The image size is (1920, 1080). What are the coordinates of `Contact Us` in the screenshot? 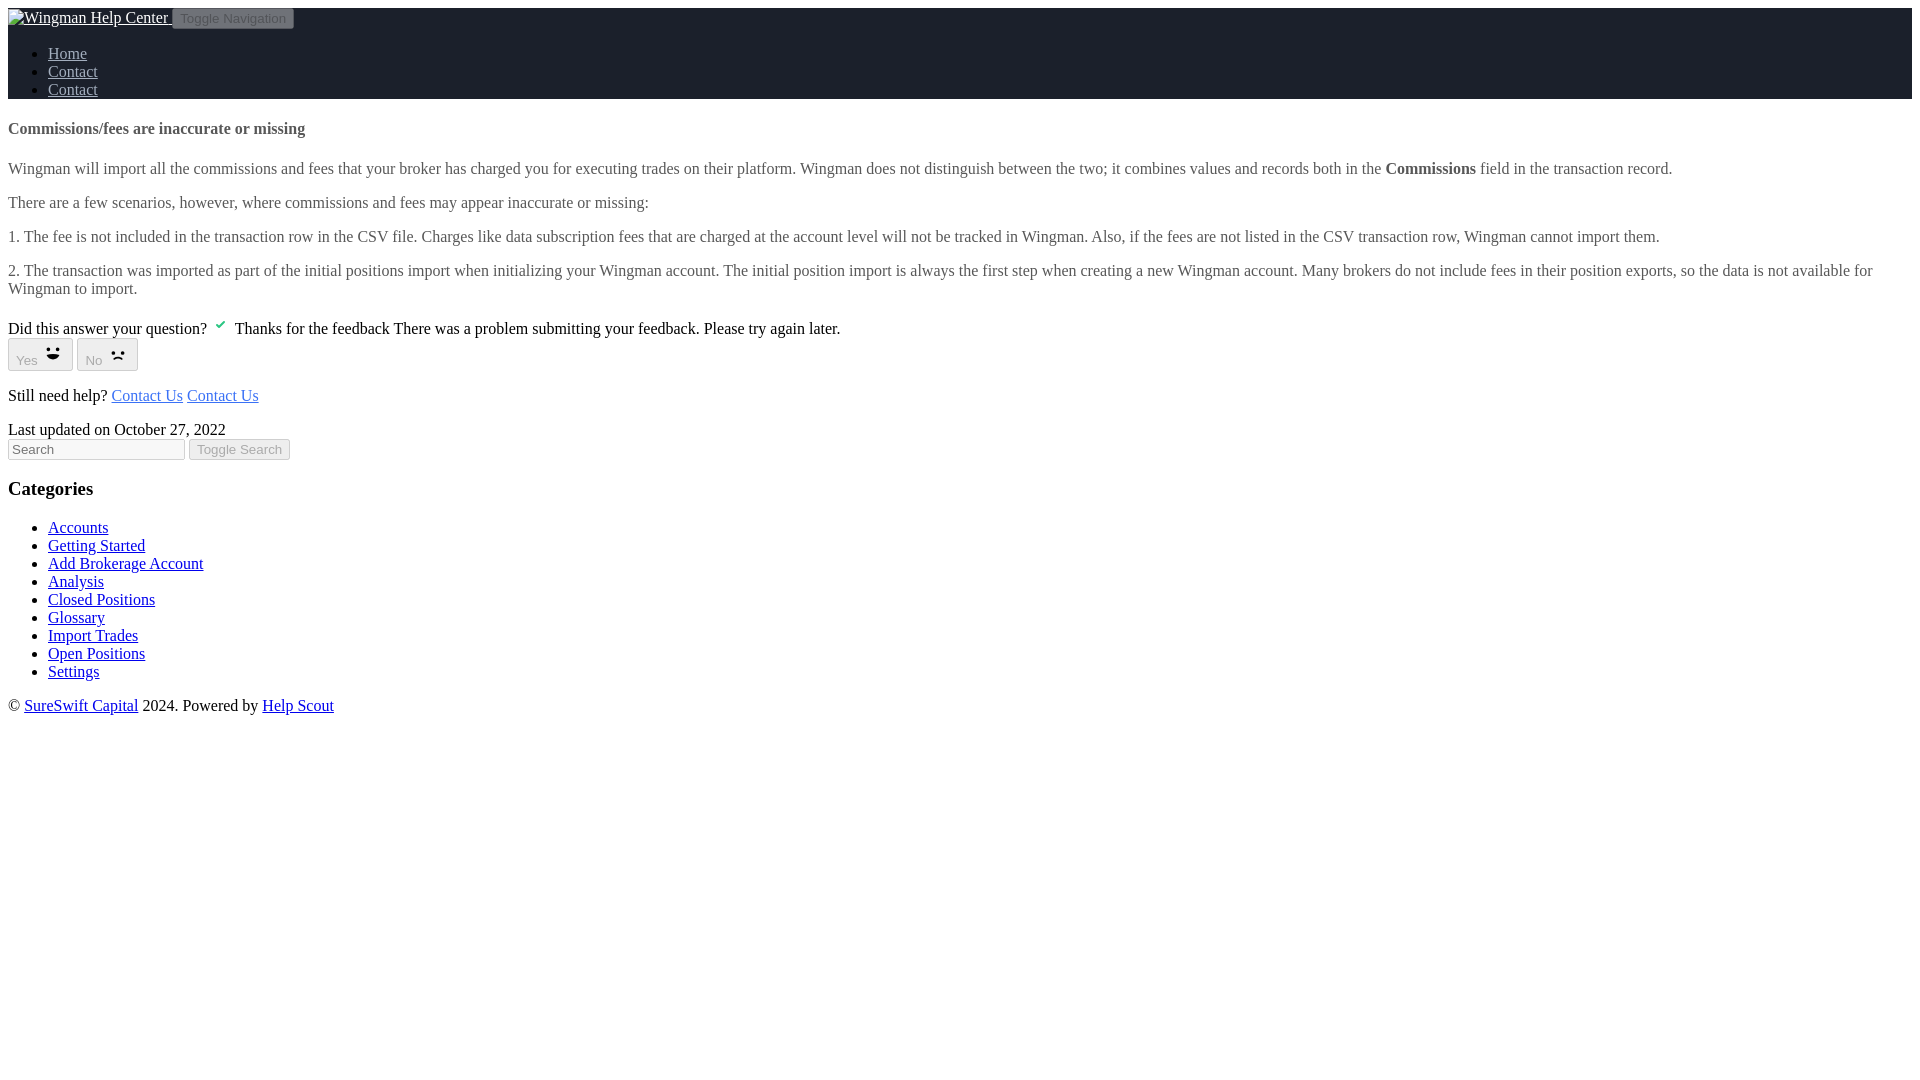 It's located at (148, 394).